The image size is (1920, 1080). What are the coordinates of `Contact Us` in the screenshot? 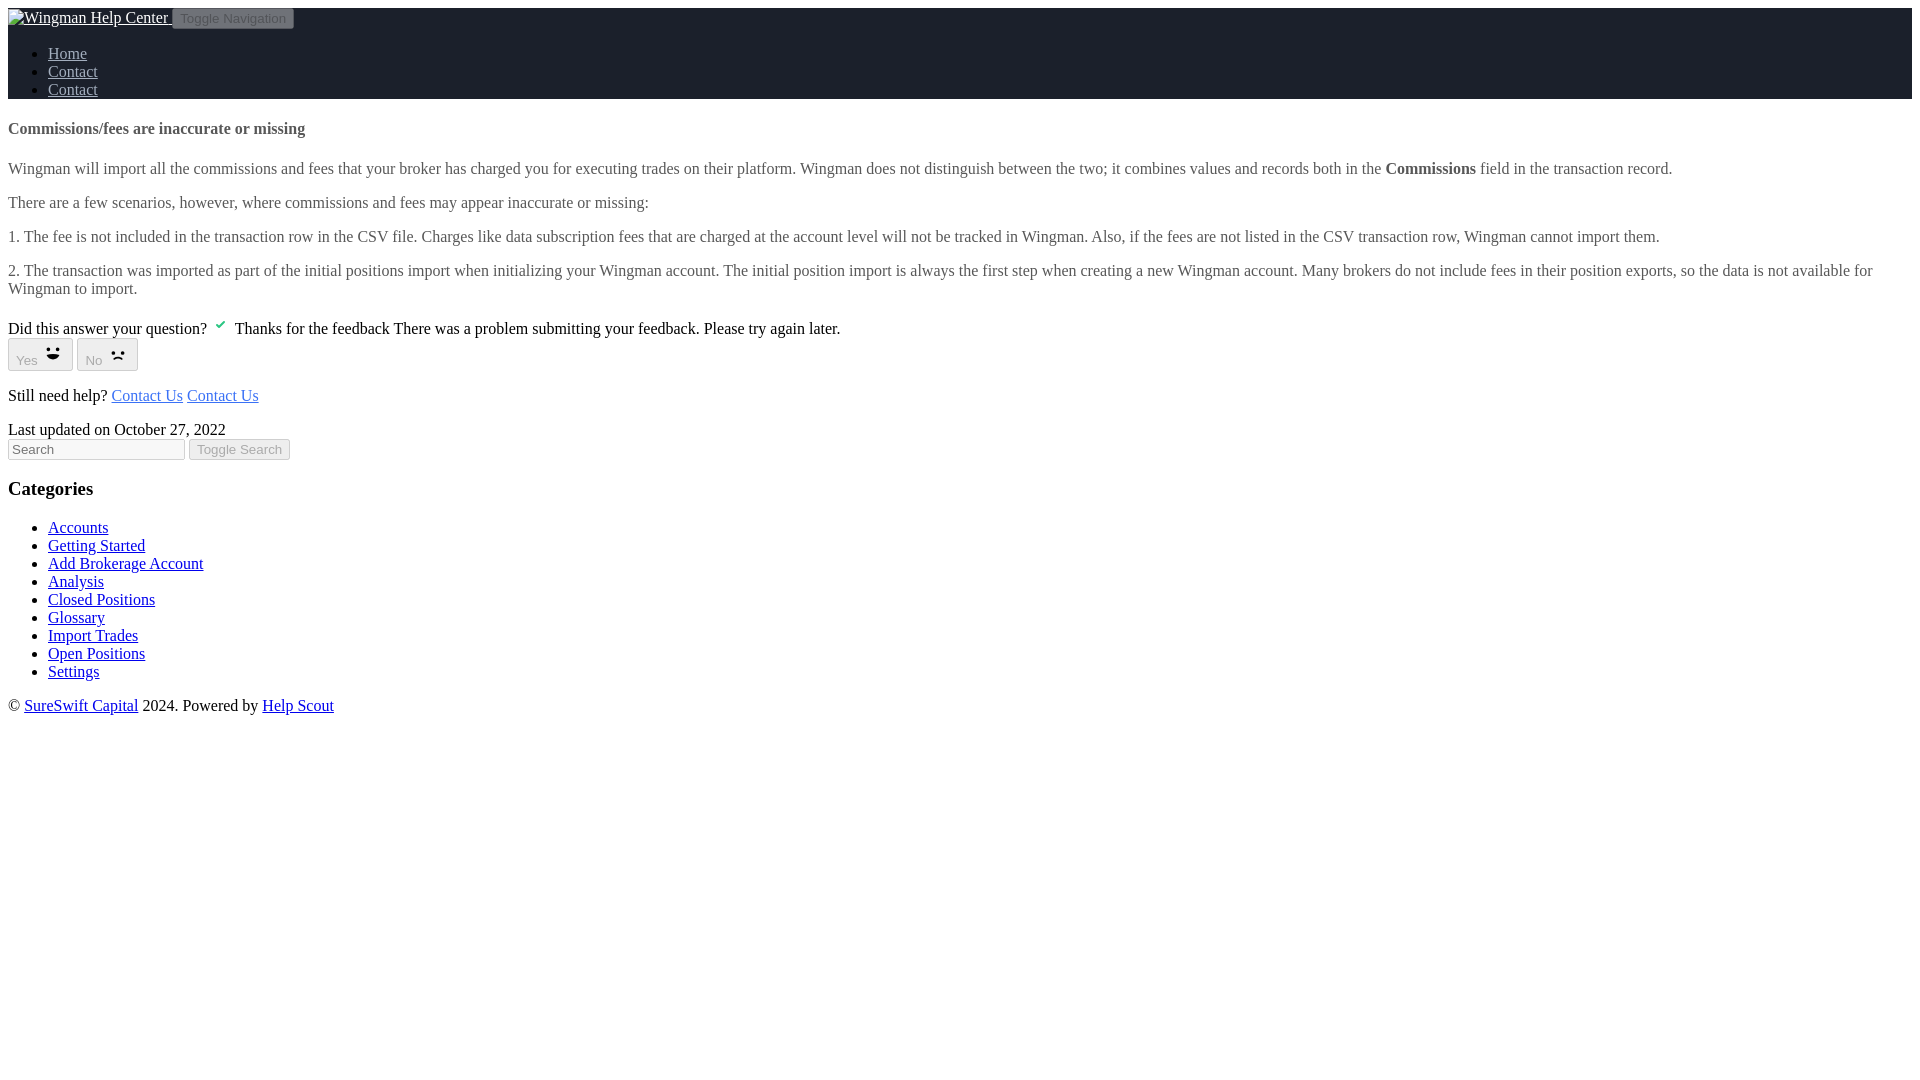 It's located at (148, 394).